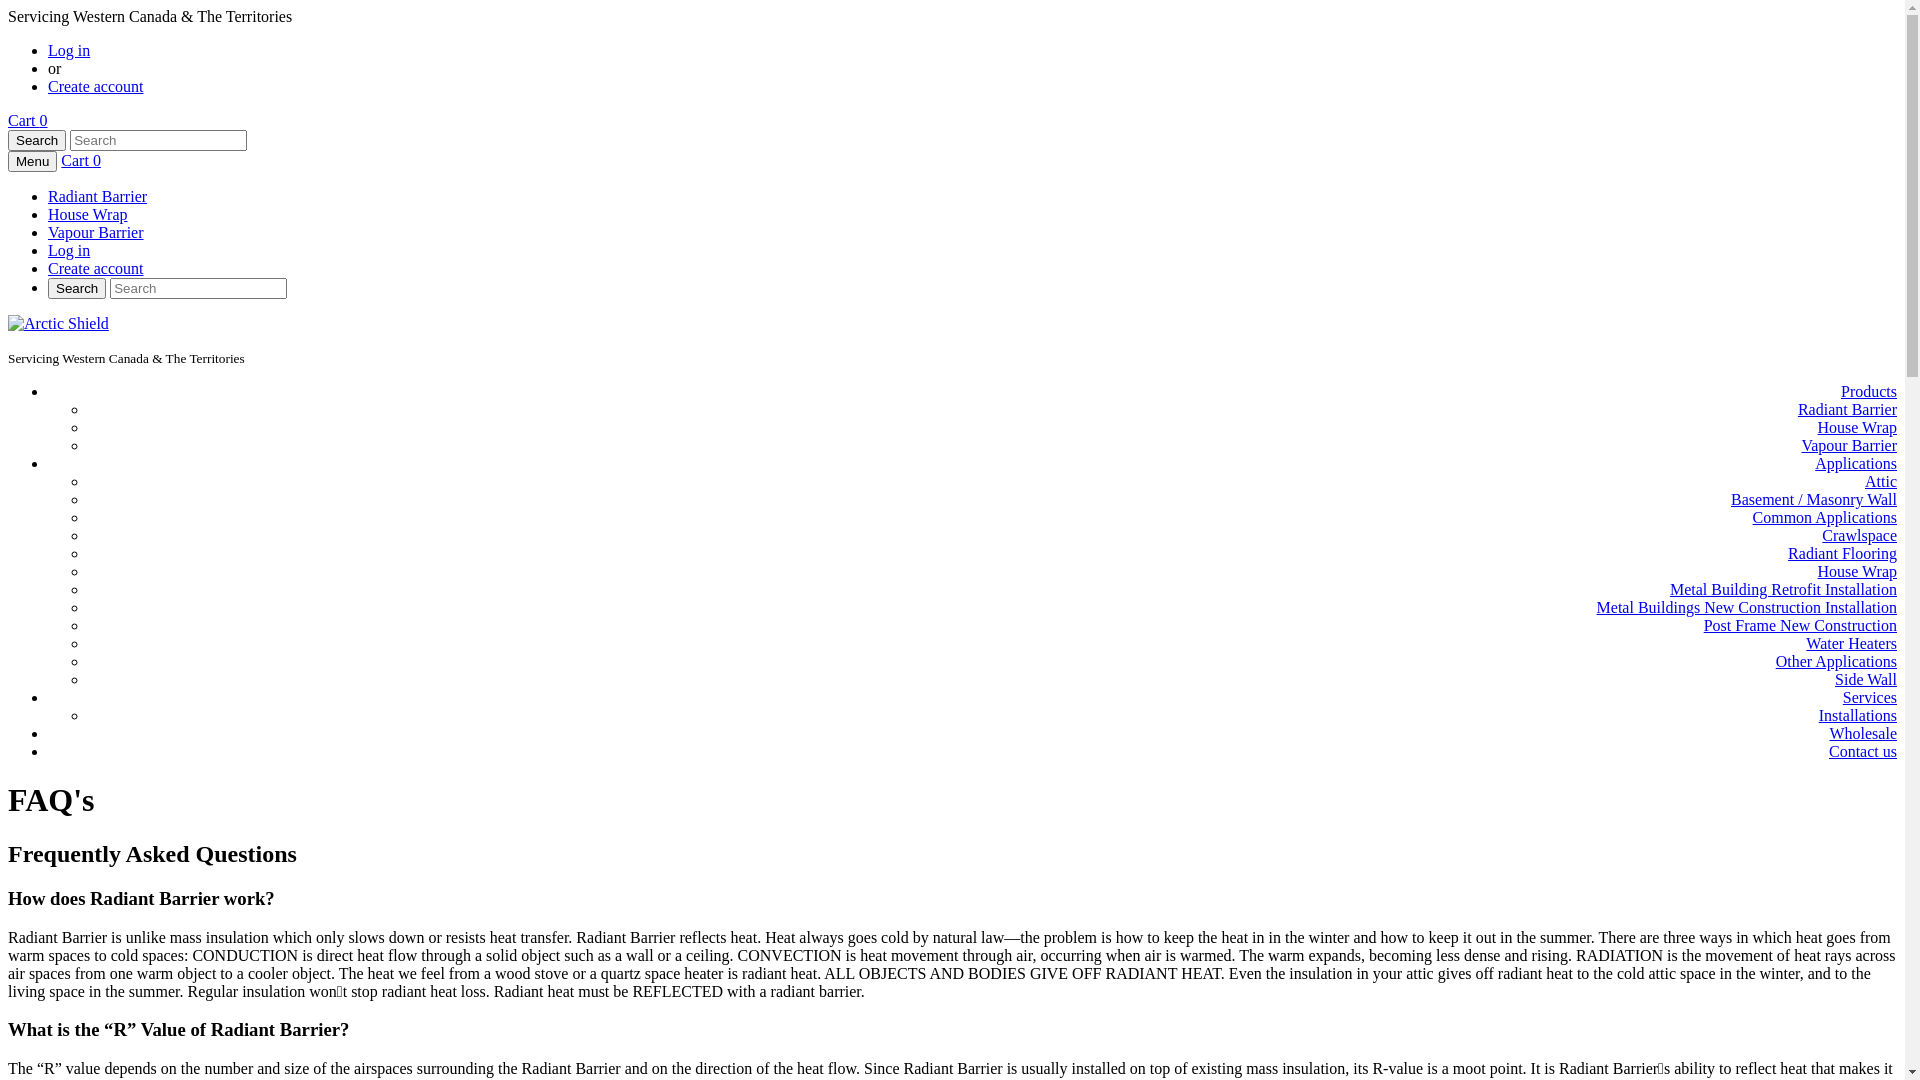  Describe the element at coordinates (1800, 626) in the screenshot. I see `Post Frame New Construction` at that location.